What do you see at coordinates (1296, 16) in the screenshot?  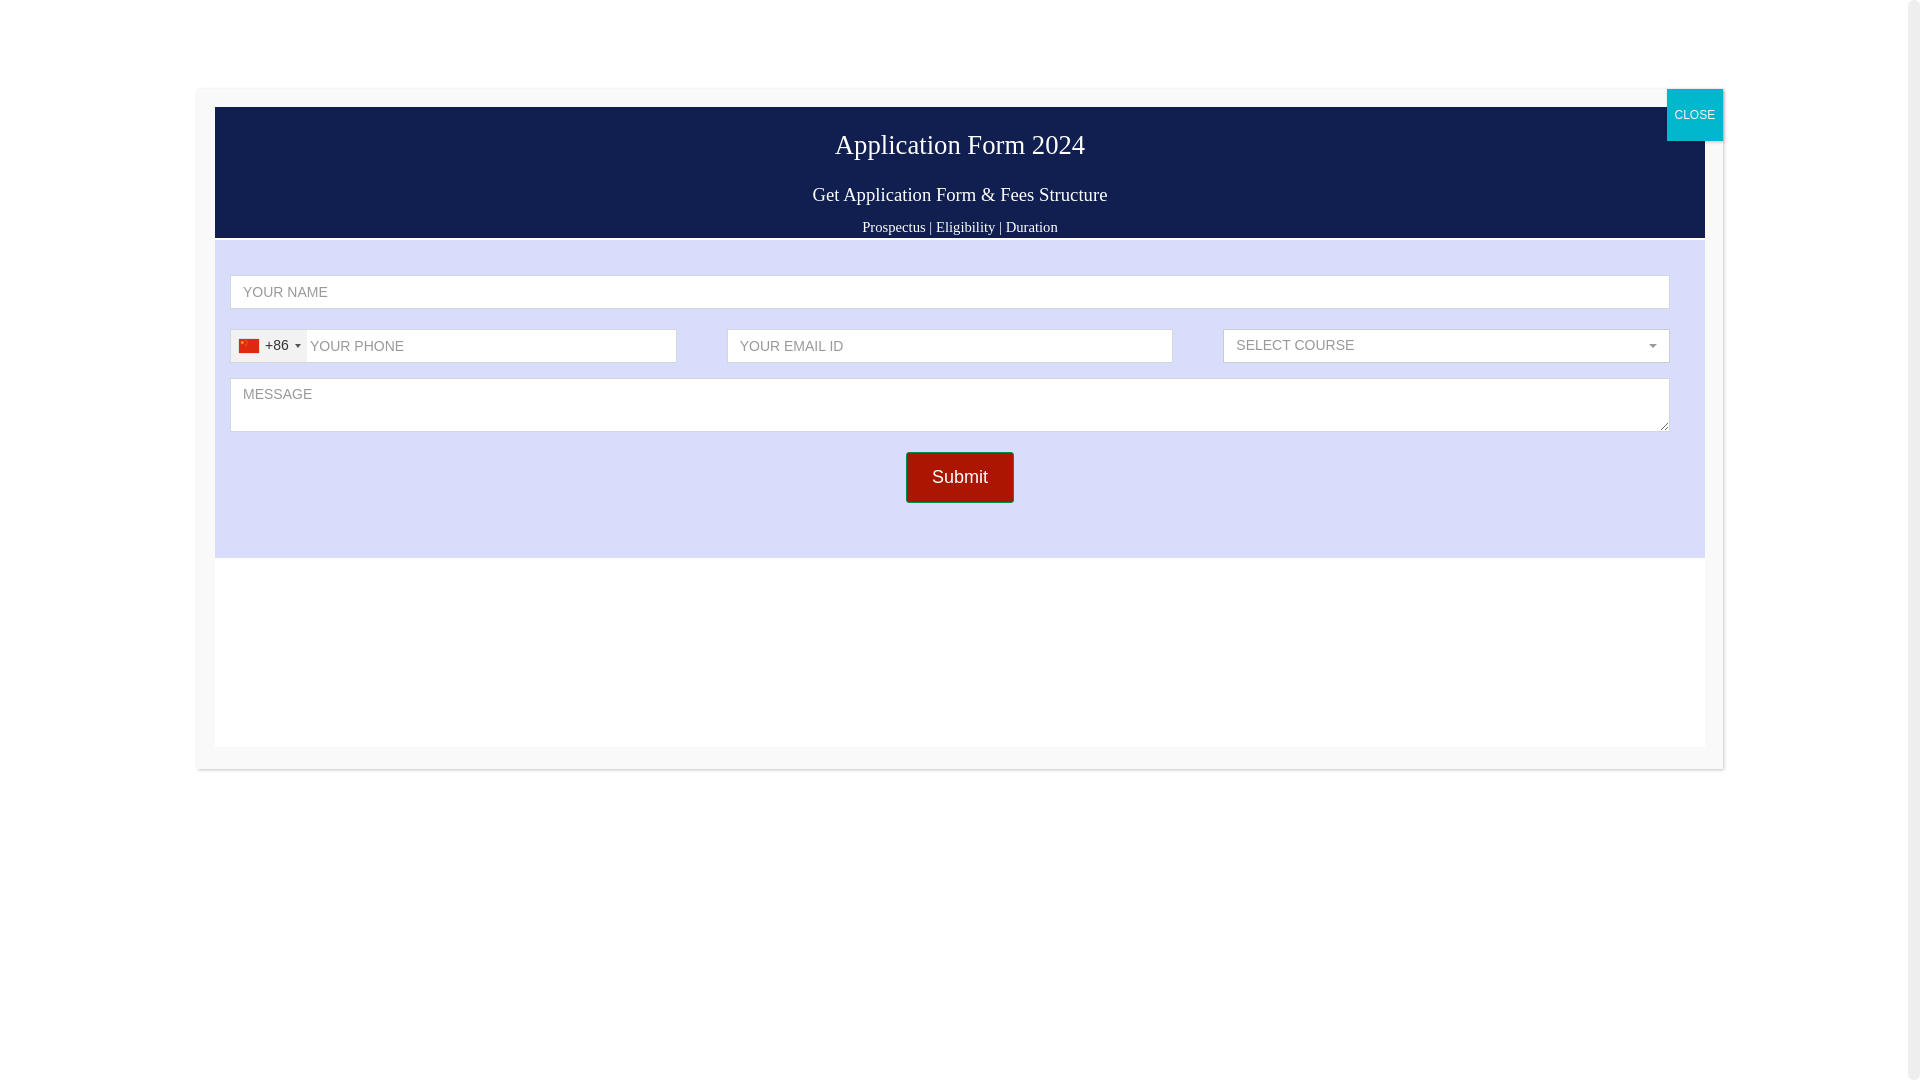 I see `Login` at bounding box center [1296, 16].